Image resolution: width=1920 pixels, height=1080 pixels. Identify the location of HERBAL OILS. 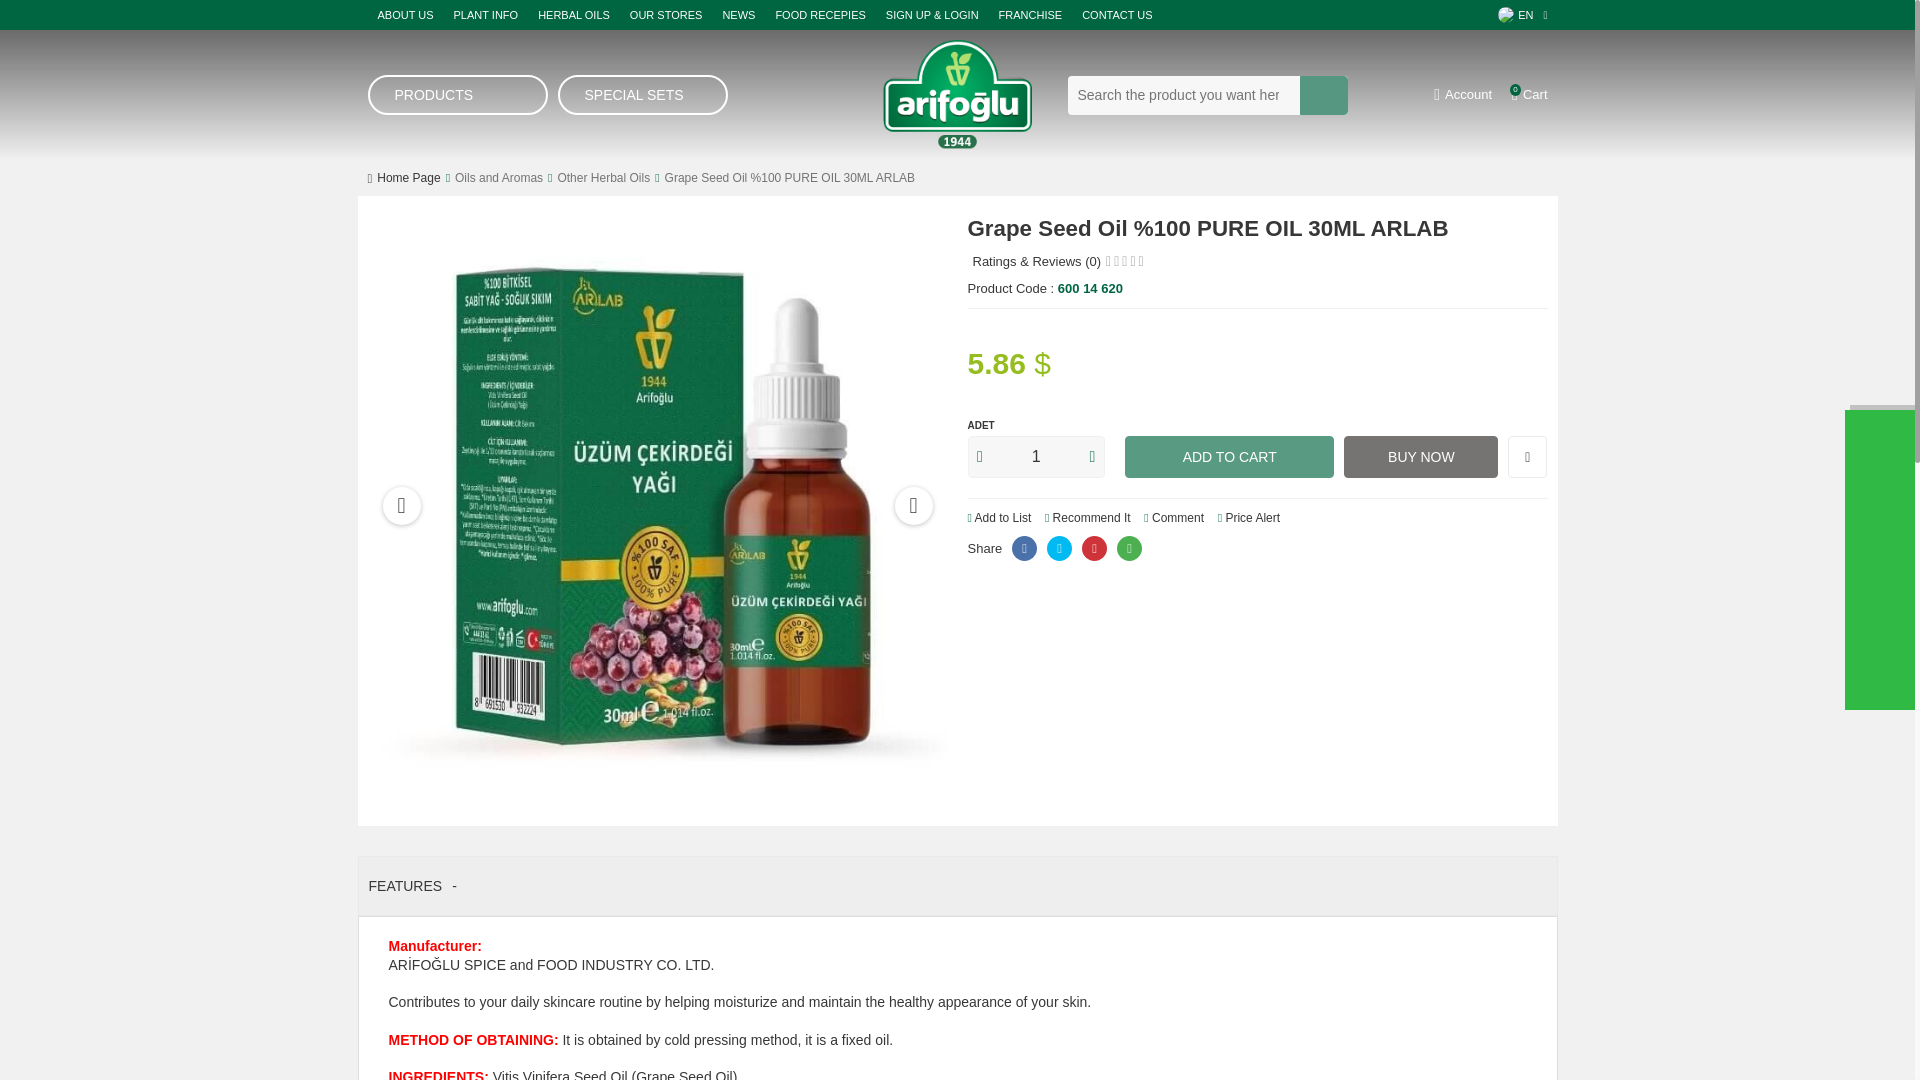
(574, 15).